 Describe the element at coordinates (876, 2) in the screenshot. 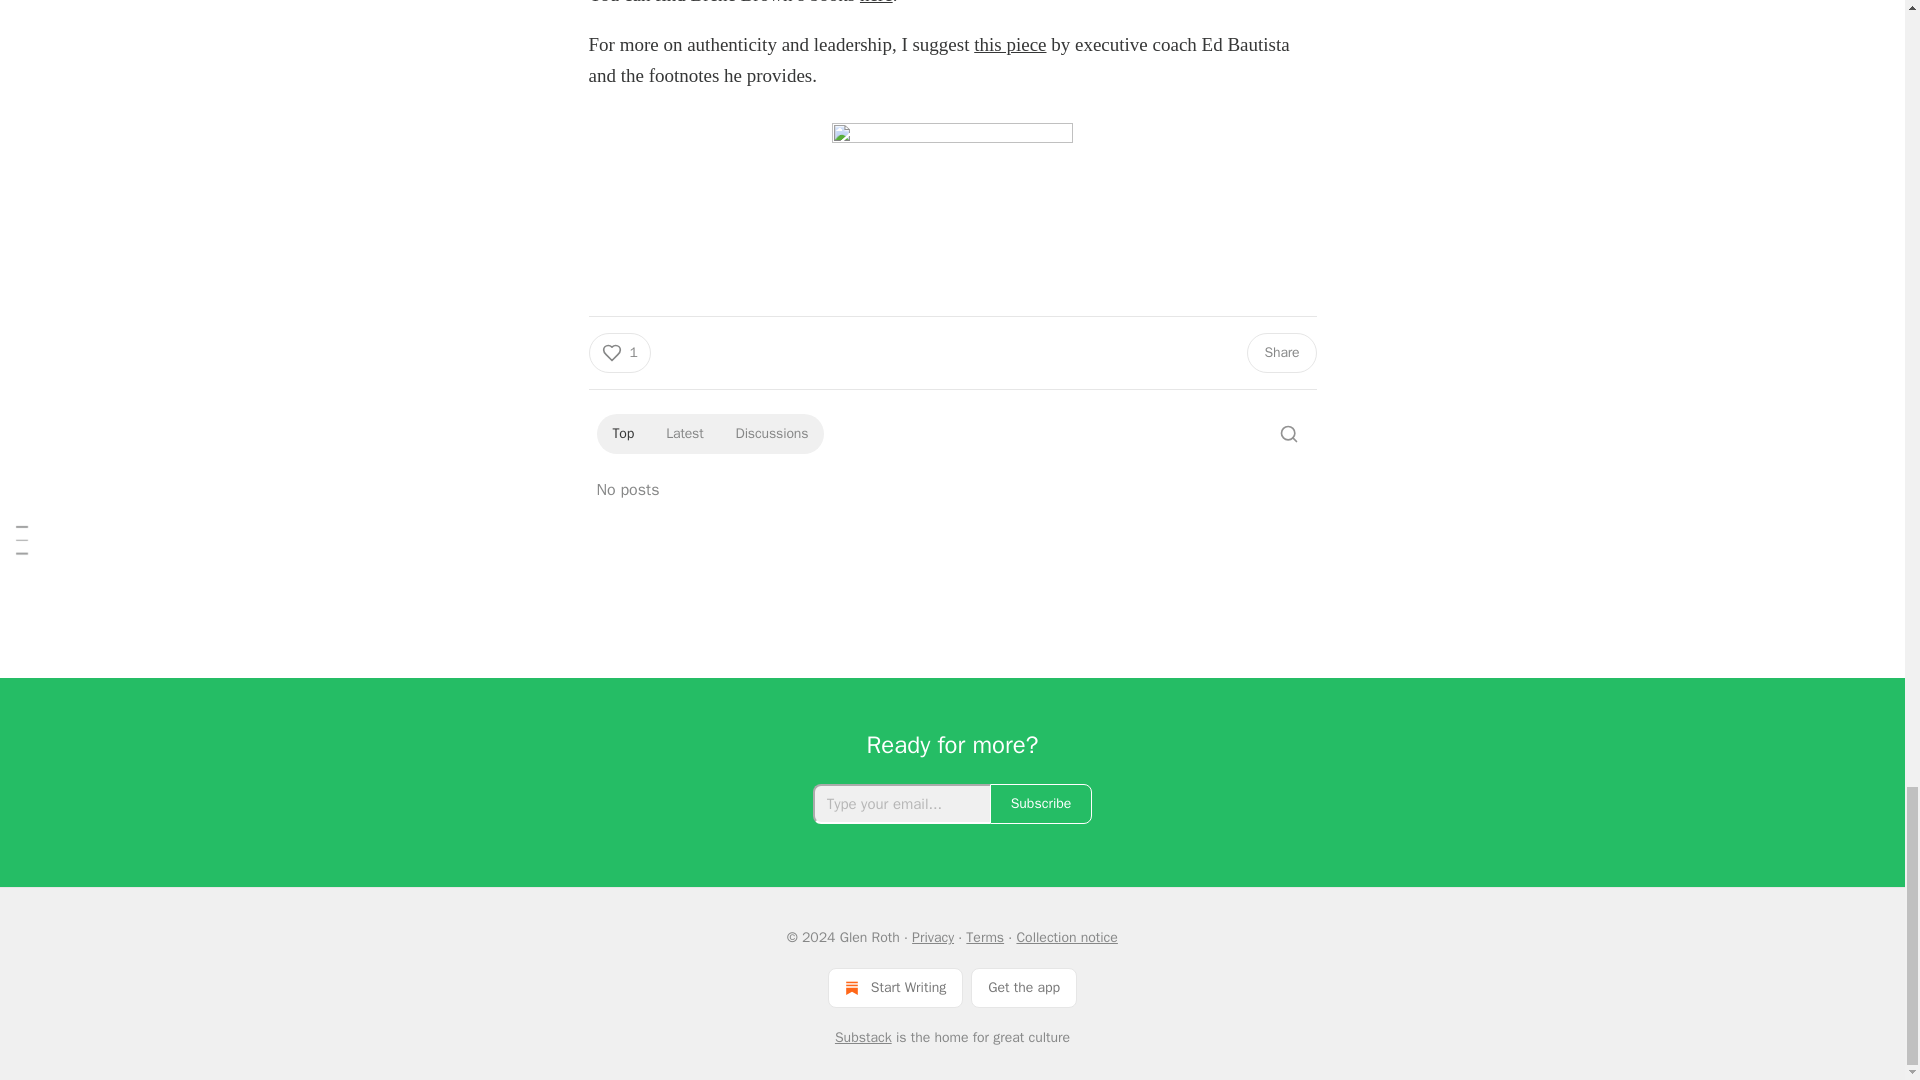

I see `here` at that location.